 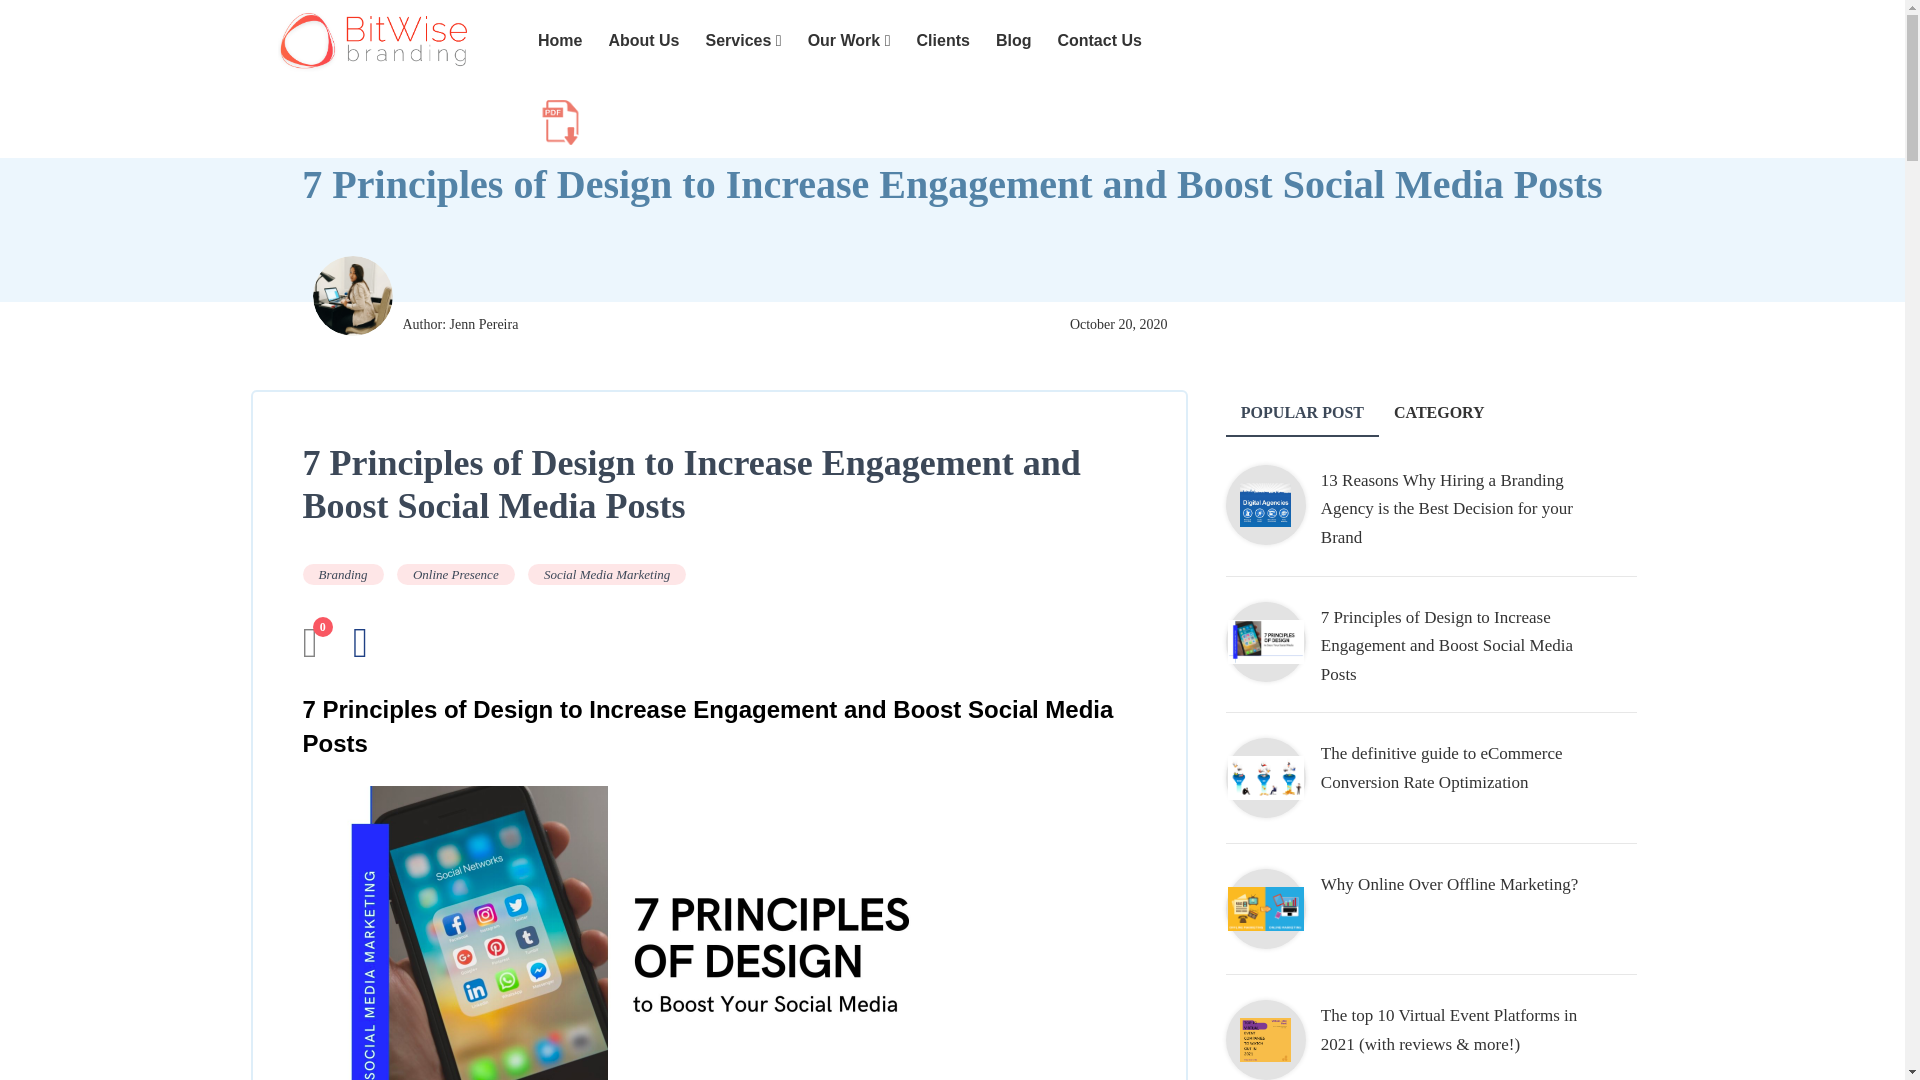 I want to click on Branding, so click(x=342, y=574).